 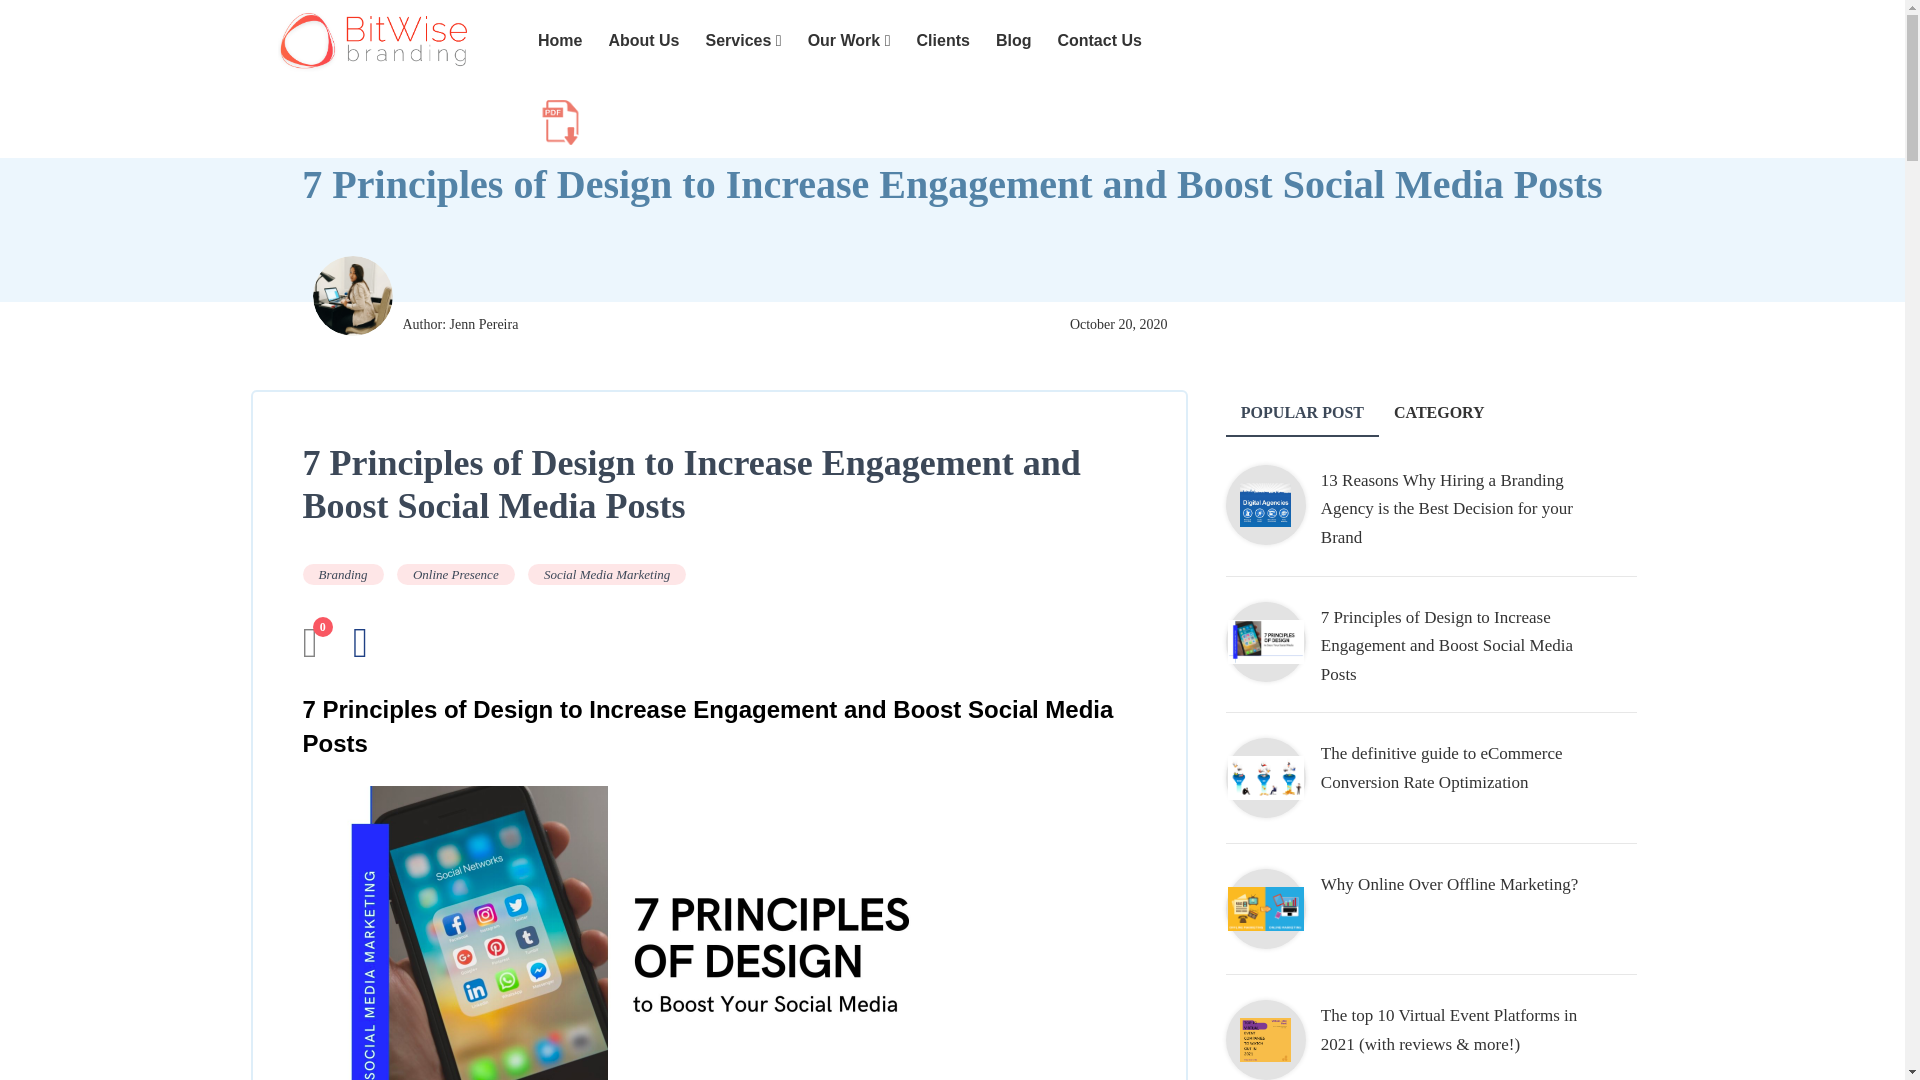 I want to click on Branding, so click(x=342, y=574).